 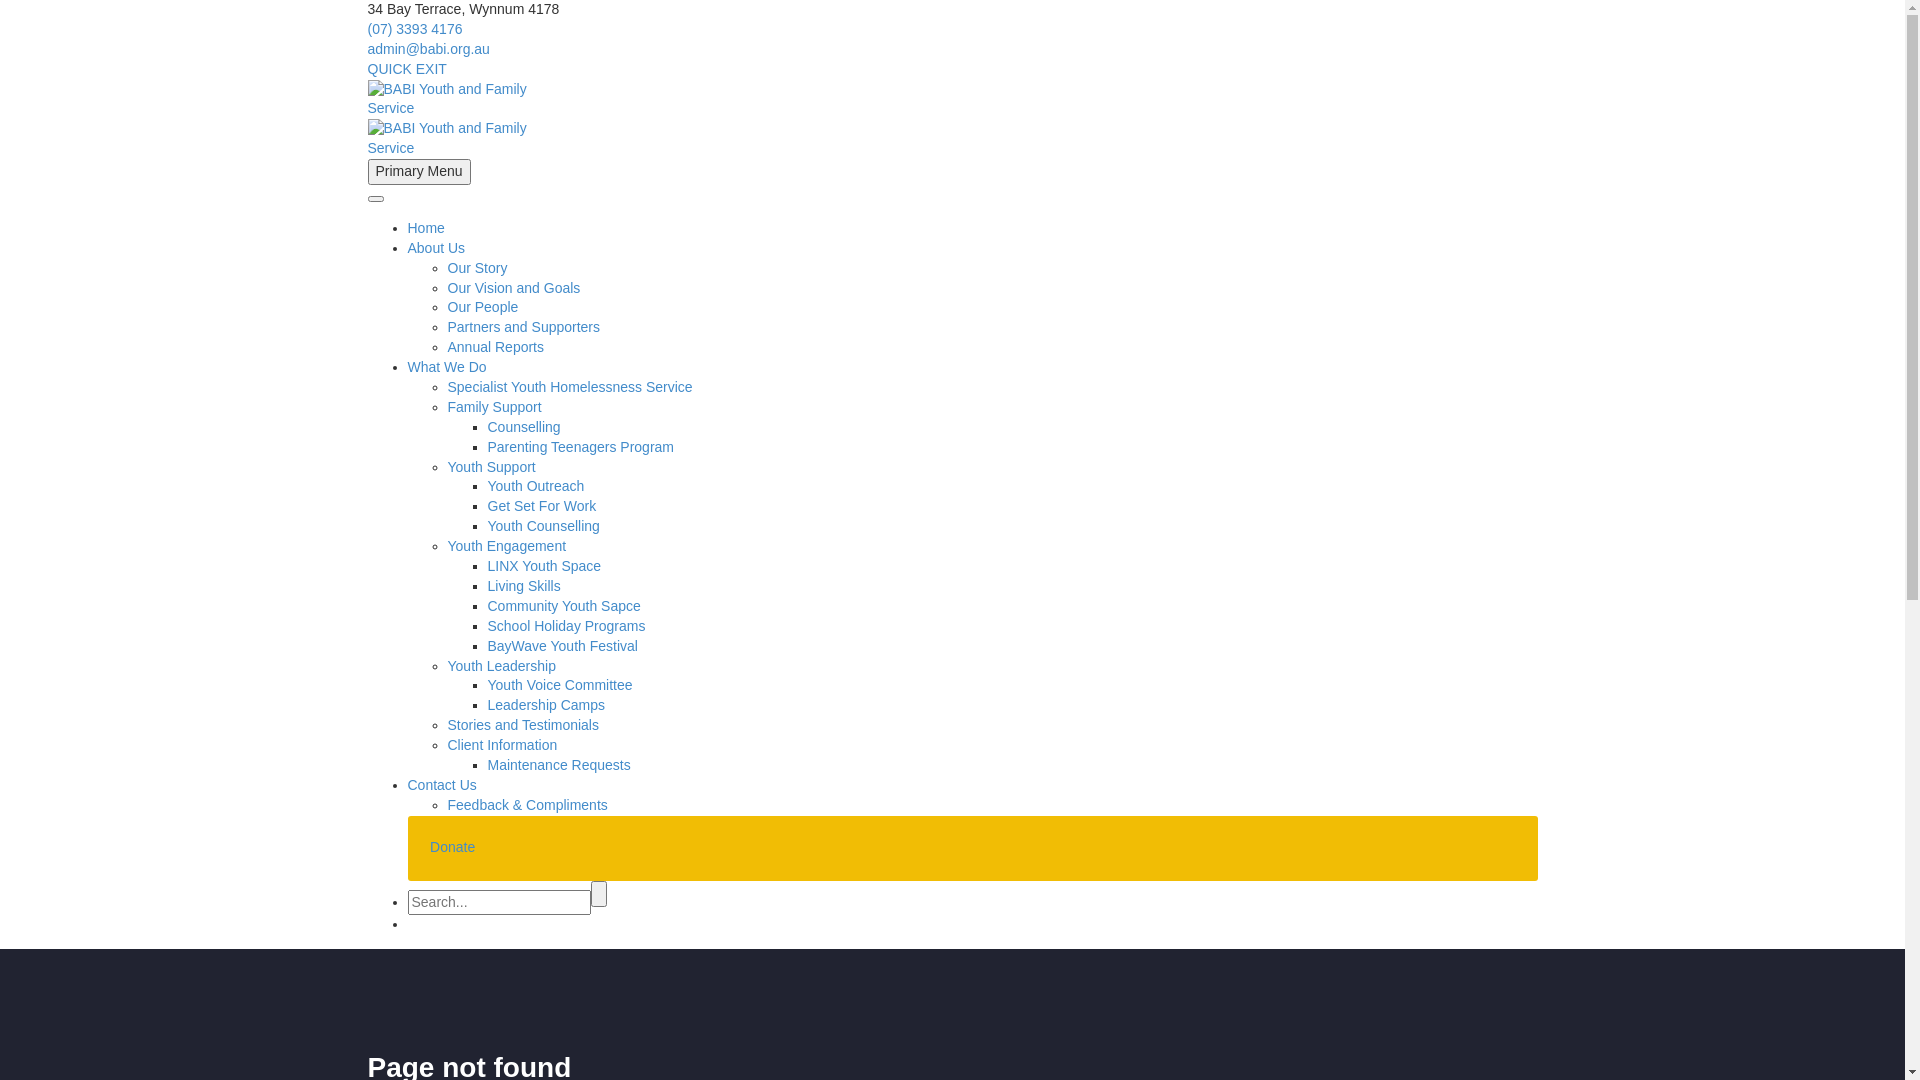 I want to click on Donate, so click(x=452, y=847).